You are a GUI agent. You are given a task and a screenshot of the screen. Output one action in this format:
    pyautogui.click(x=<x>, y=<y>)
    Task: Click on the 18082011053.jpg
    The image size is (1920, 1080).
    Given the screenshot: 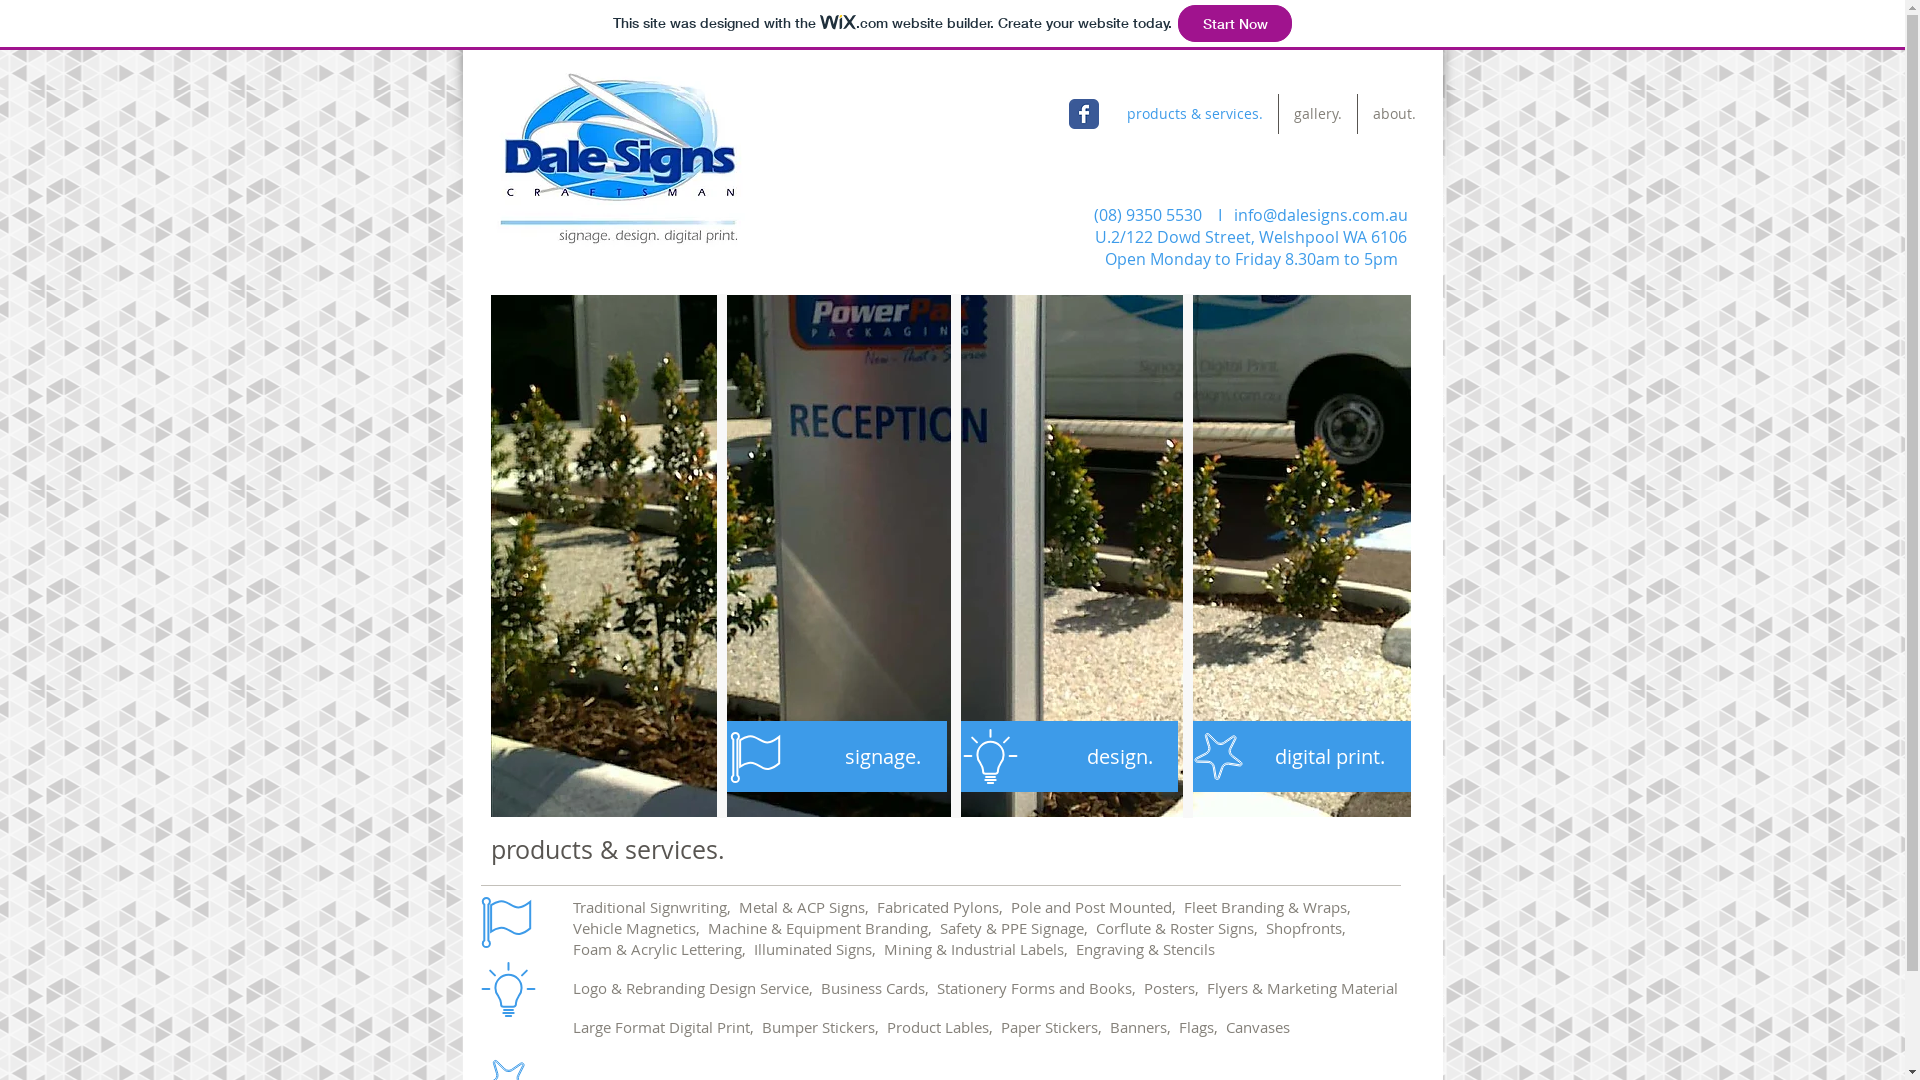 What is the action you would take?
    pyautogui.click(x=950, y=556)
    